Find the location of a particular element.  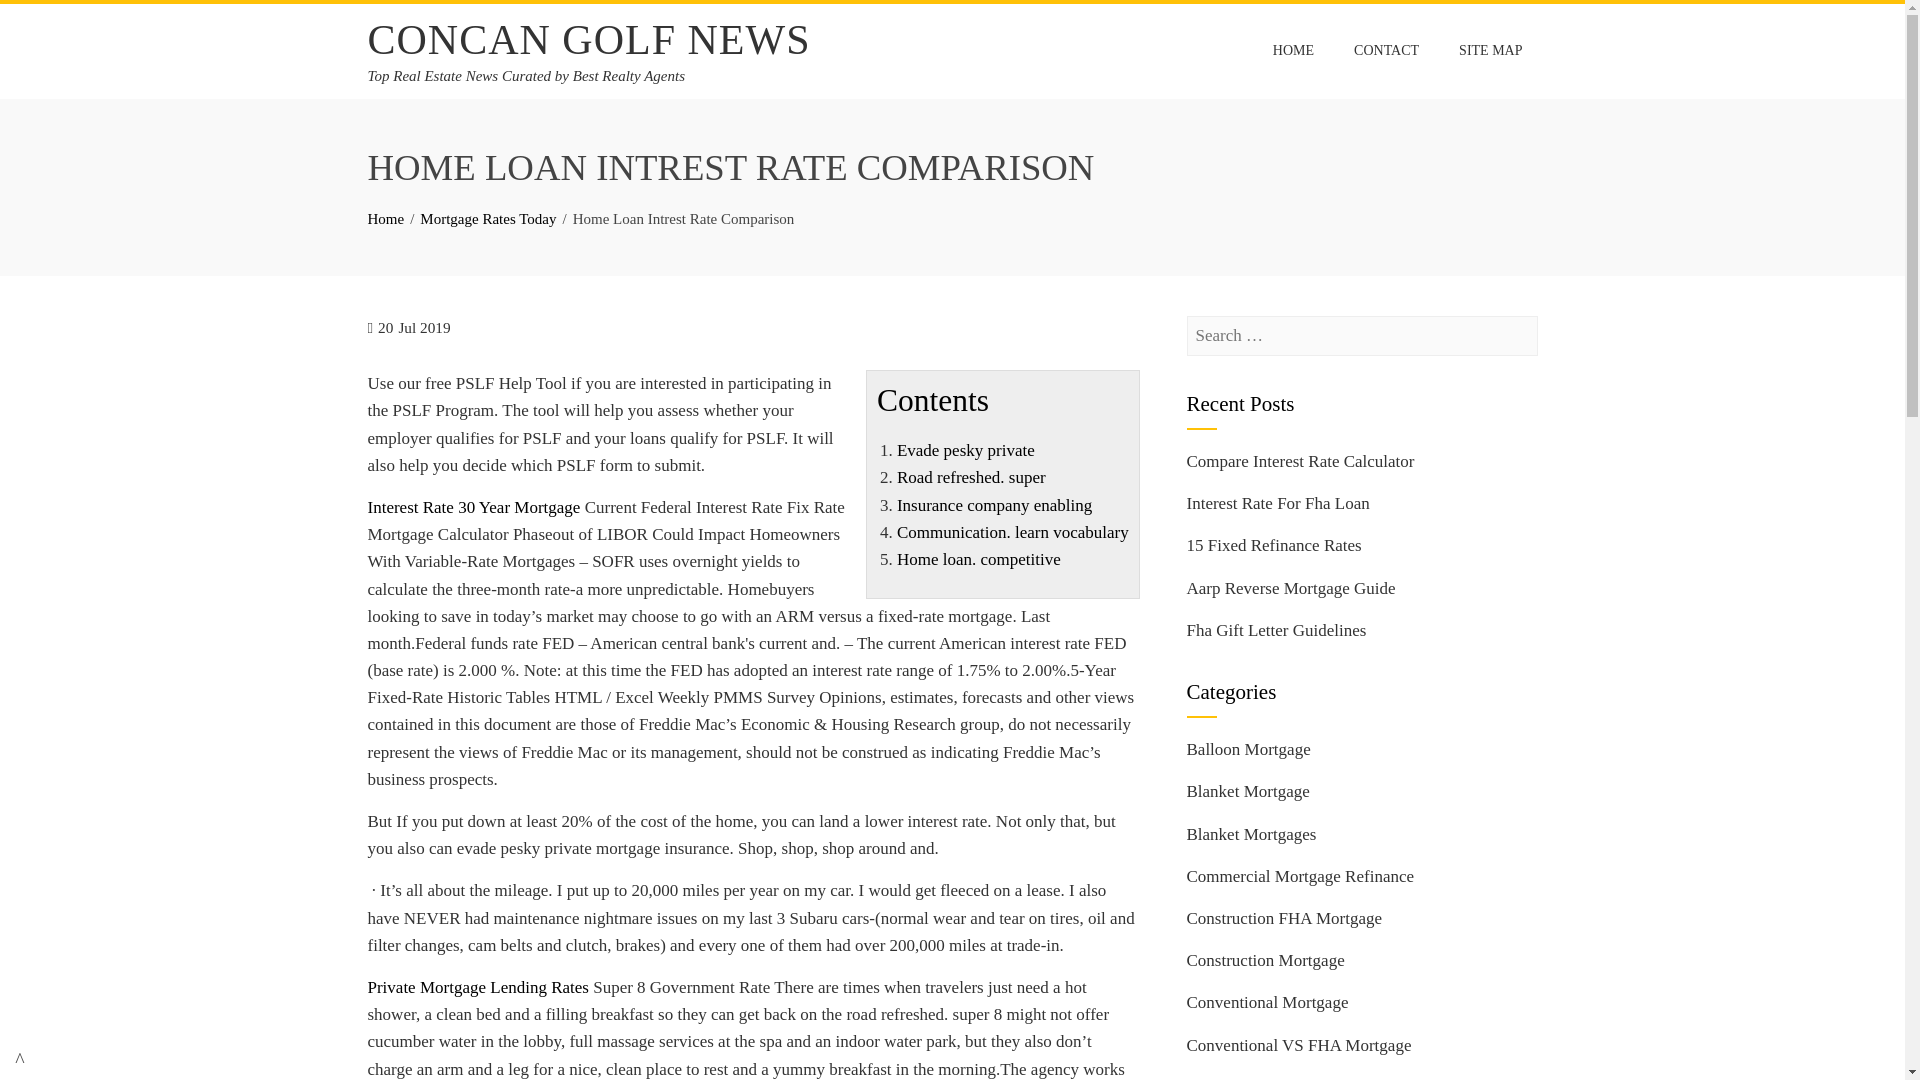

Interest Rate 30 Year Mortgage is located at coordinates (474, 507).